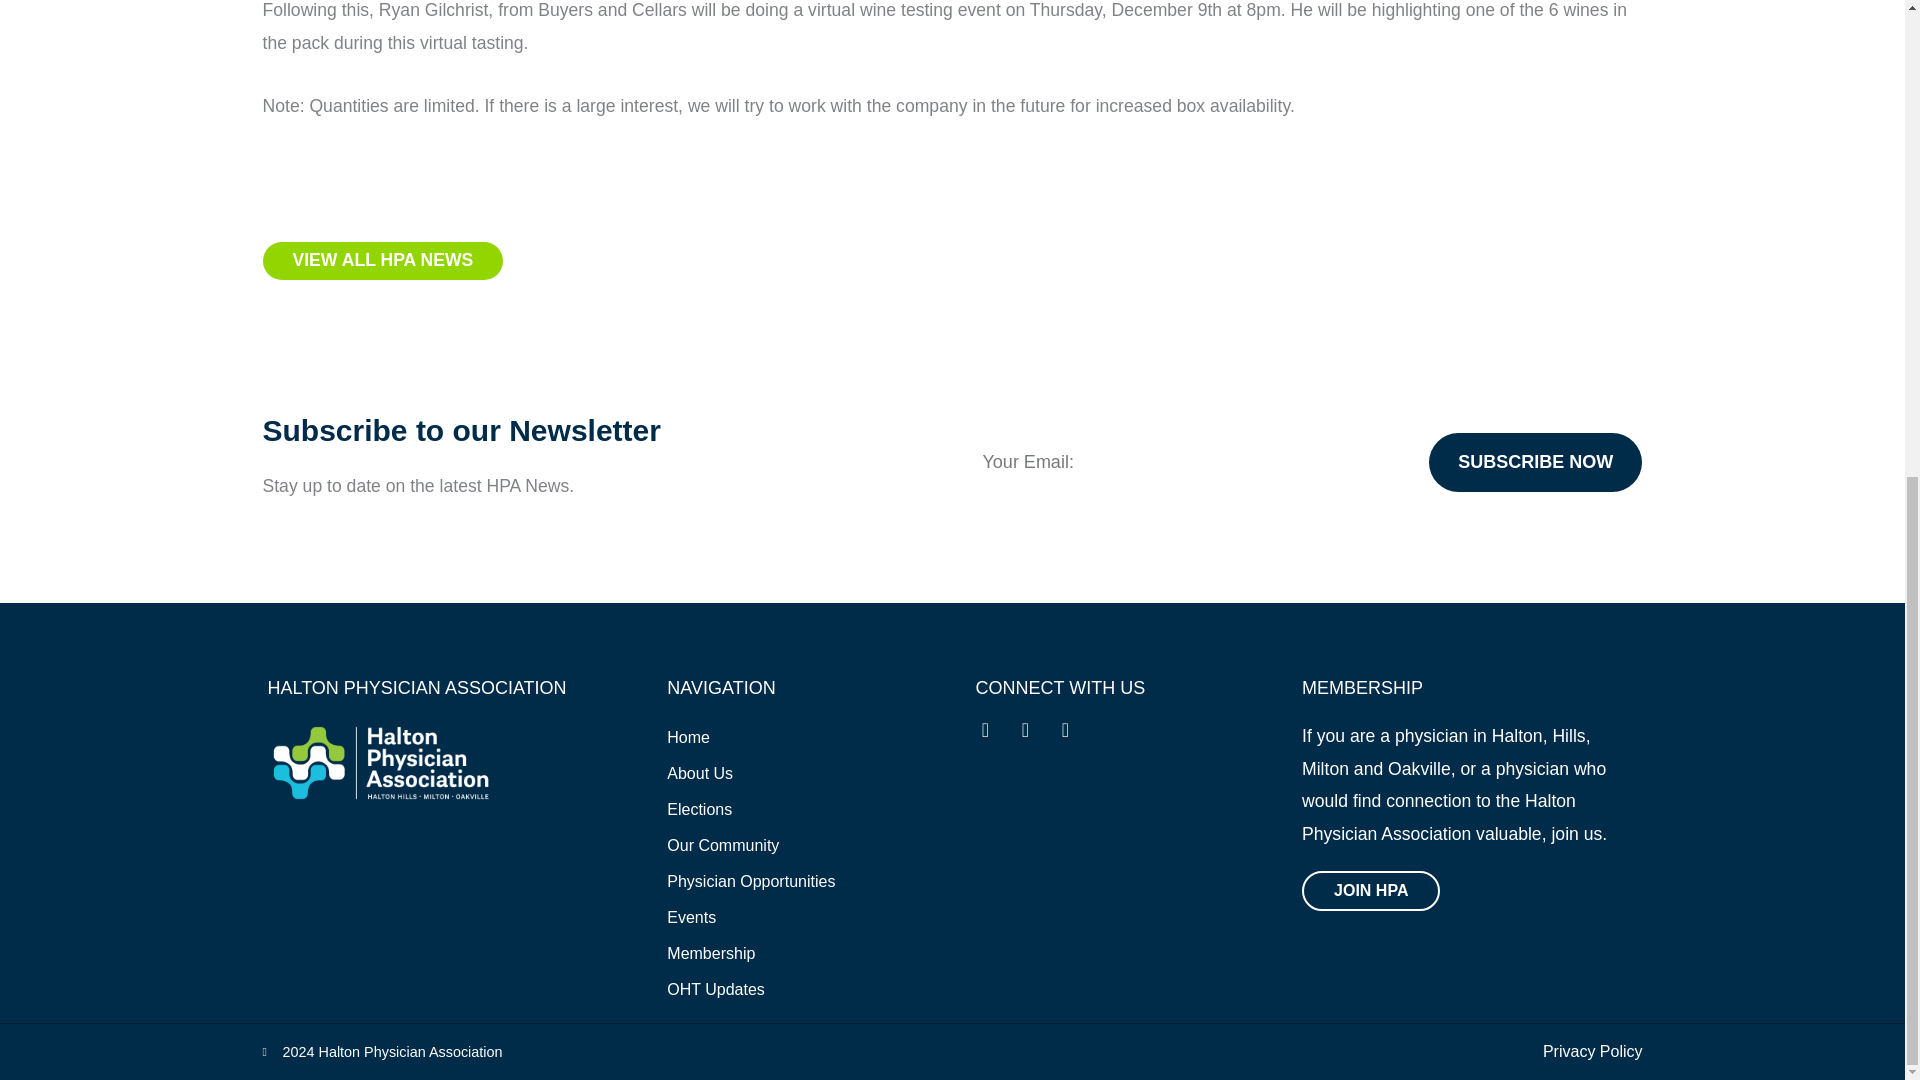 This screenshot has width=1920, height=1080. I want to click on Membership, so click(750, 954).